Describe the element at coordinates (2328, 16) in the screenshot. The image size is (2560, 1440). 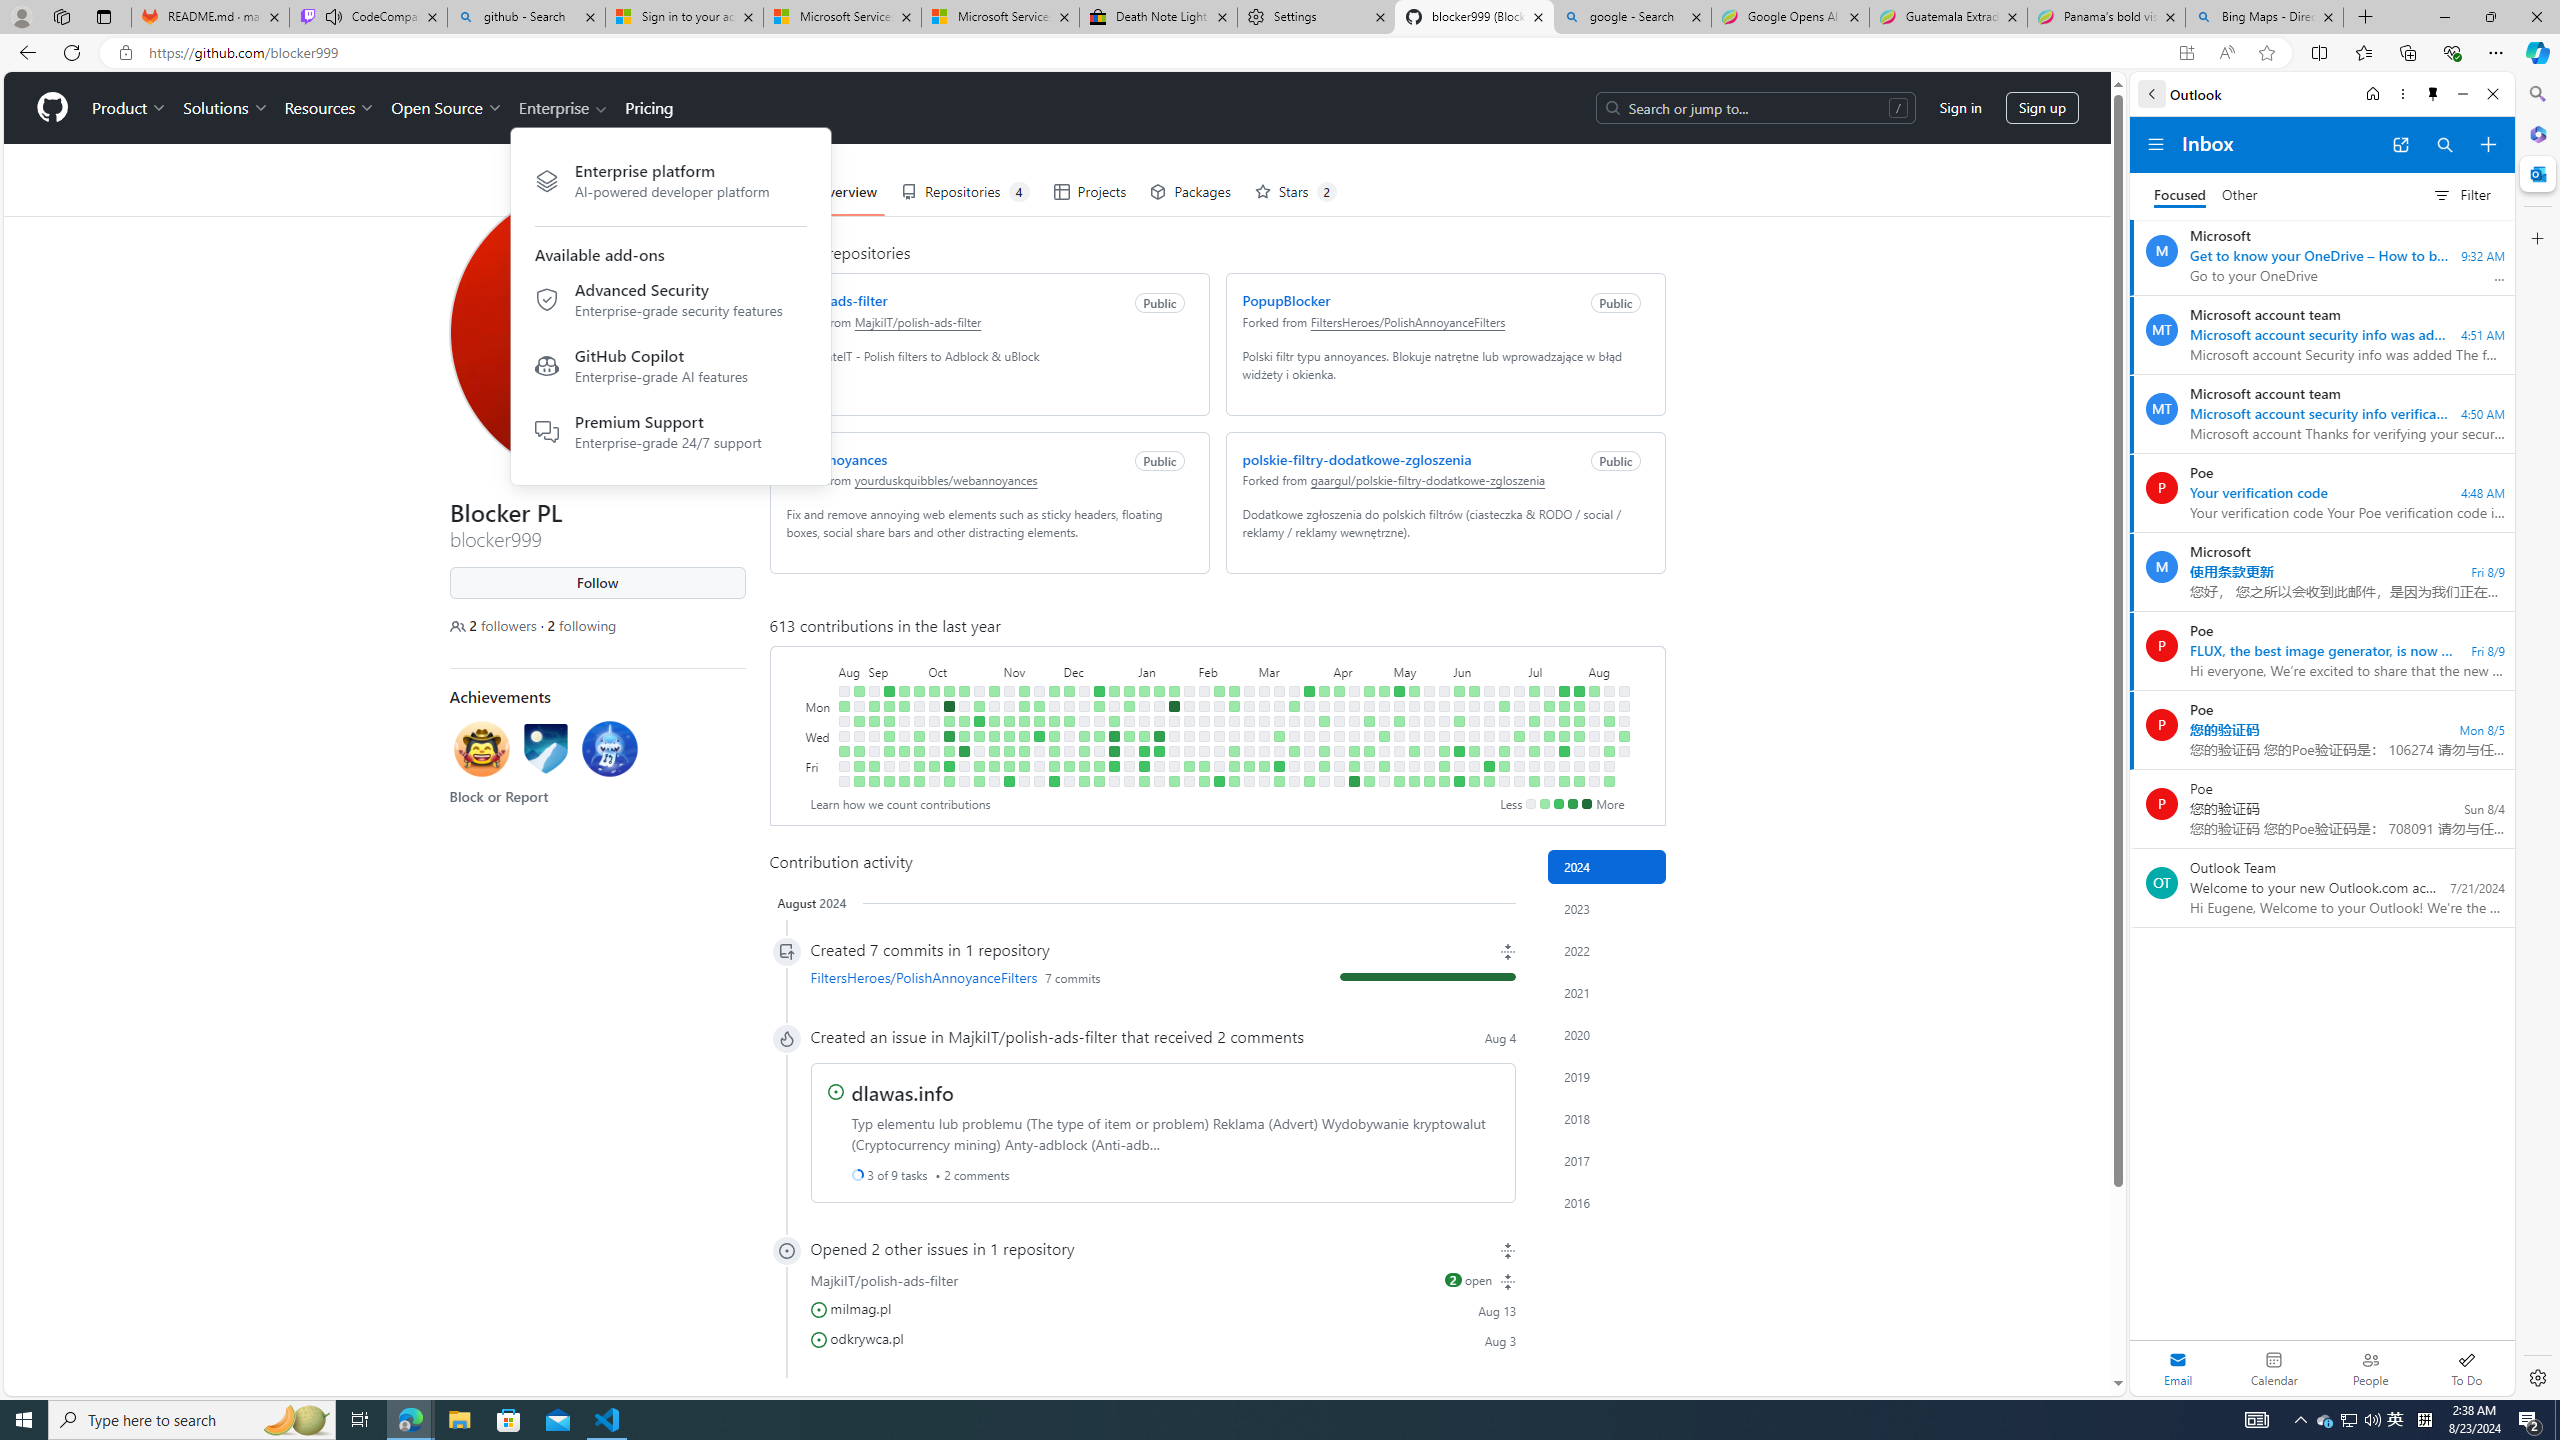
I see `Close tab` at that location.